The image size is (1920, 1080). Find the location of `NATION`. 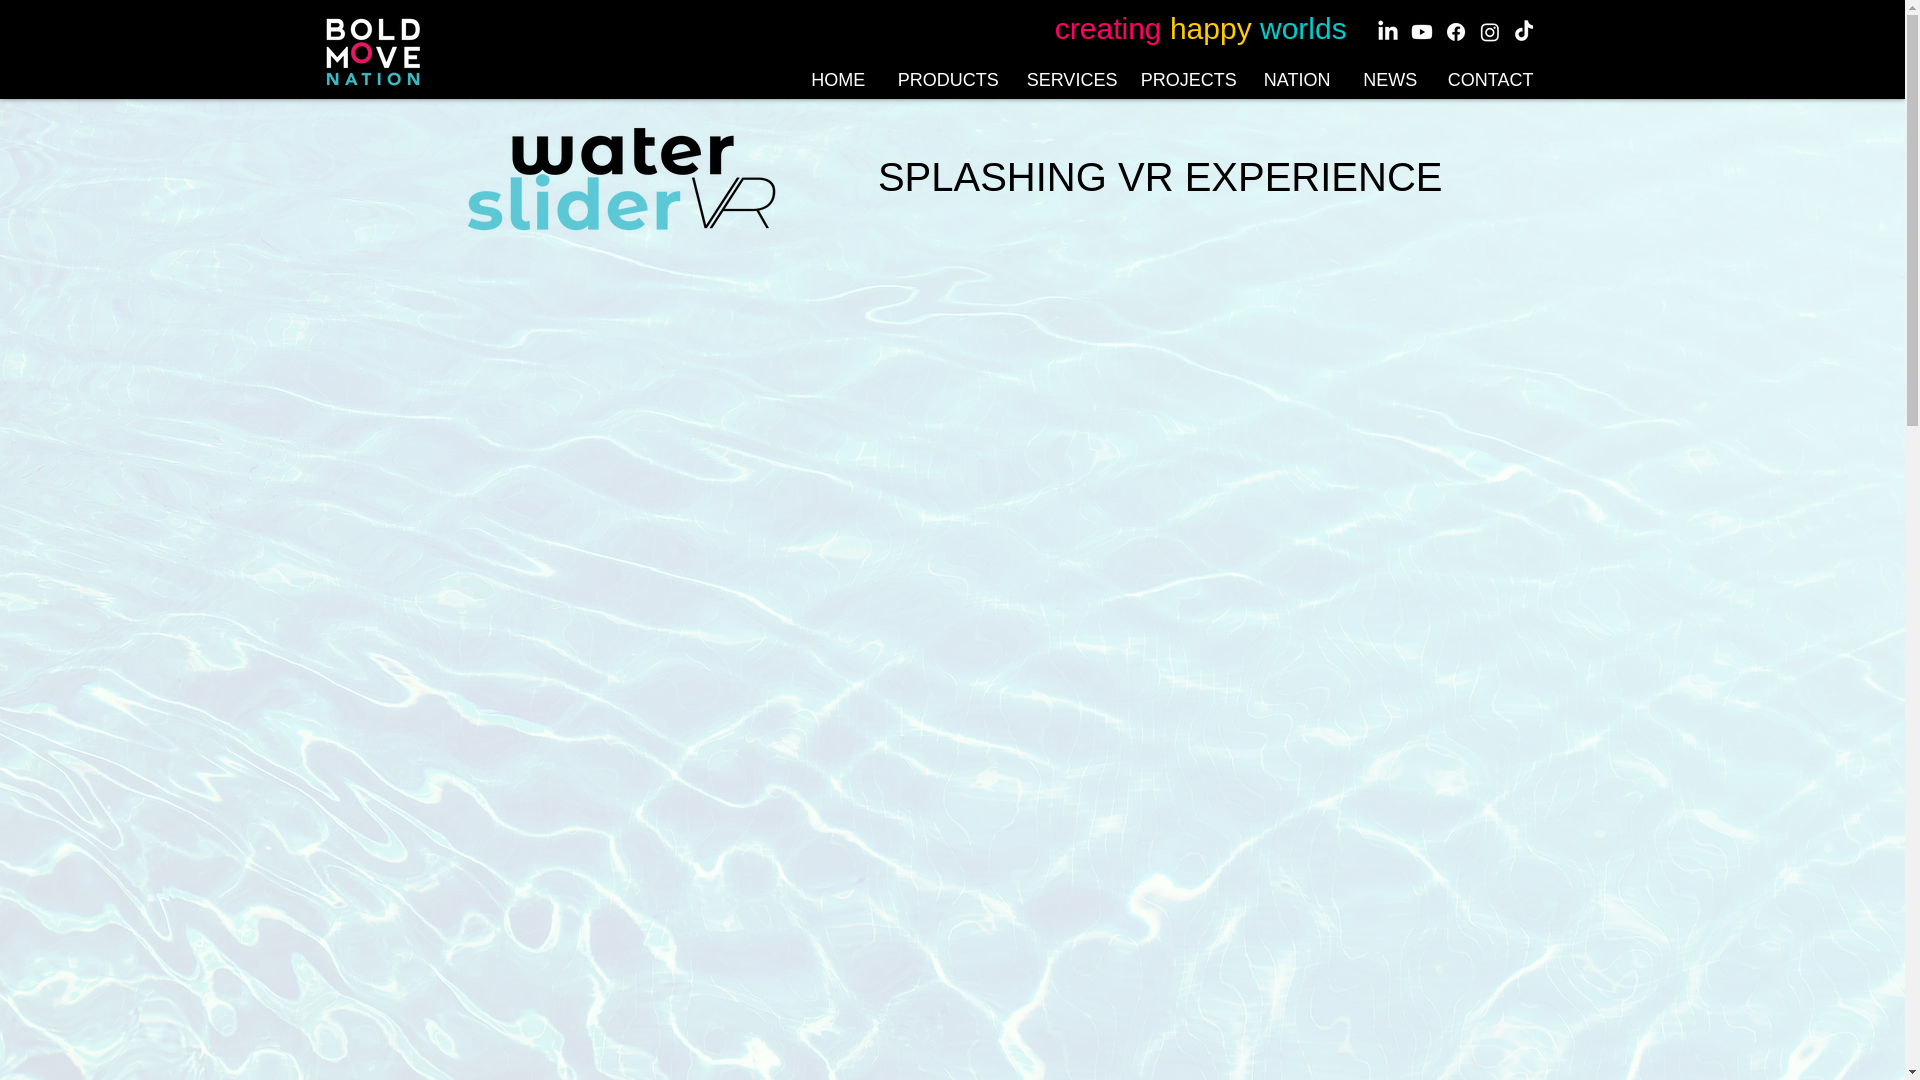

NATION is located at coordinates (1296, 80).